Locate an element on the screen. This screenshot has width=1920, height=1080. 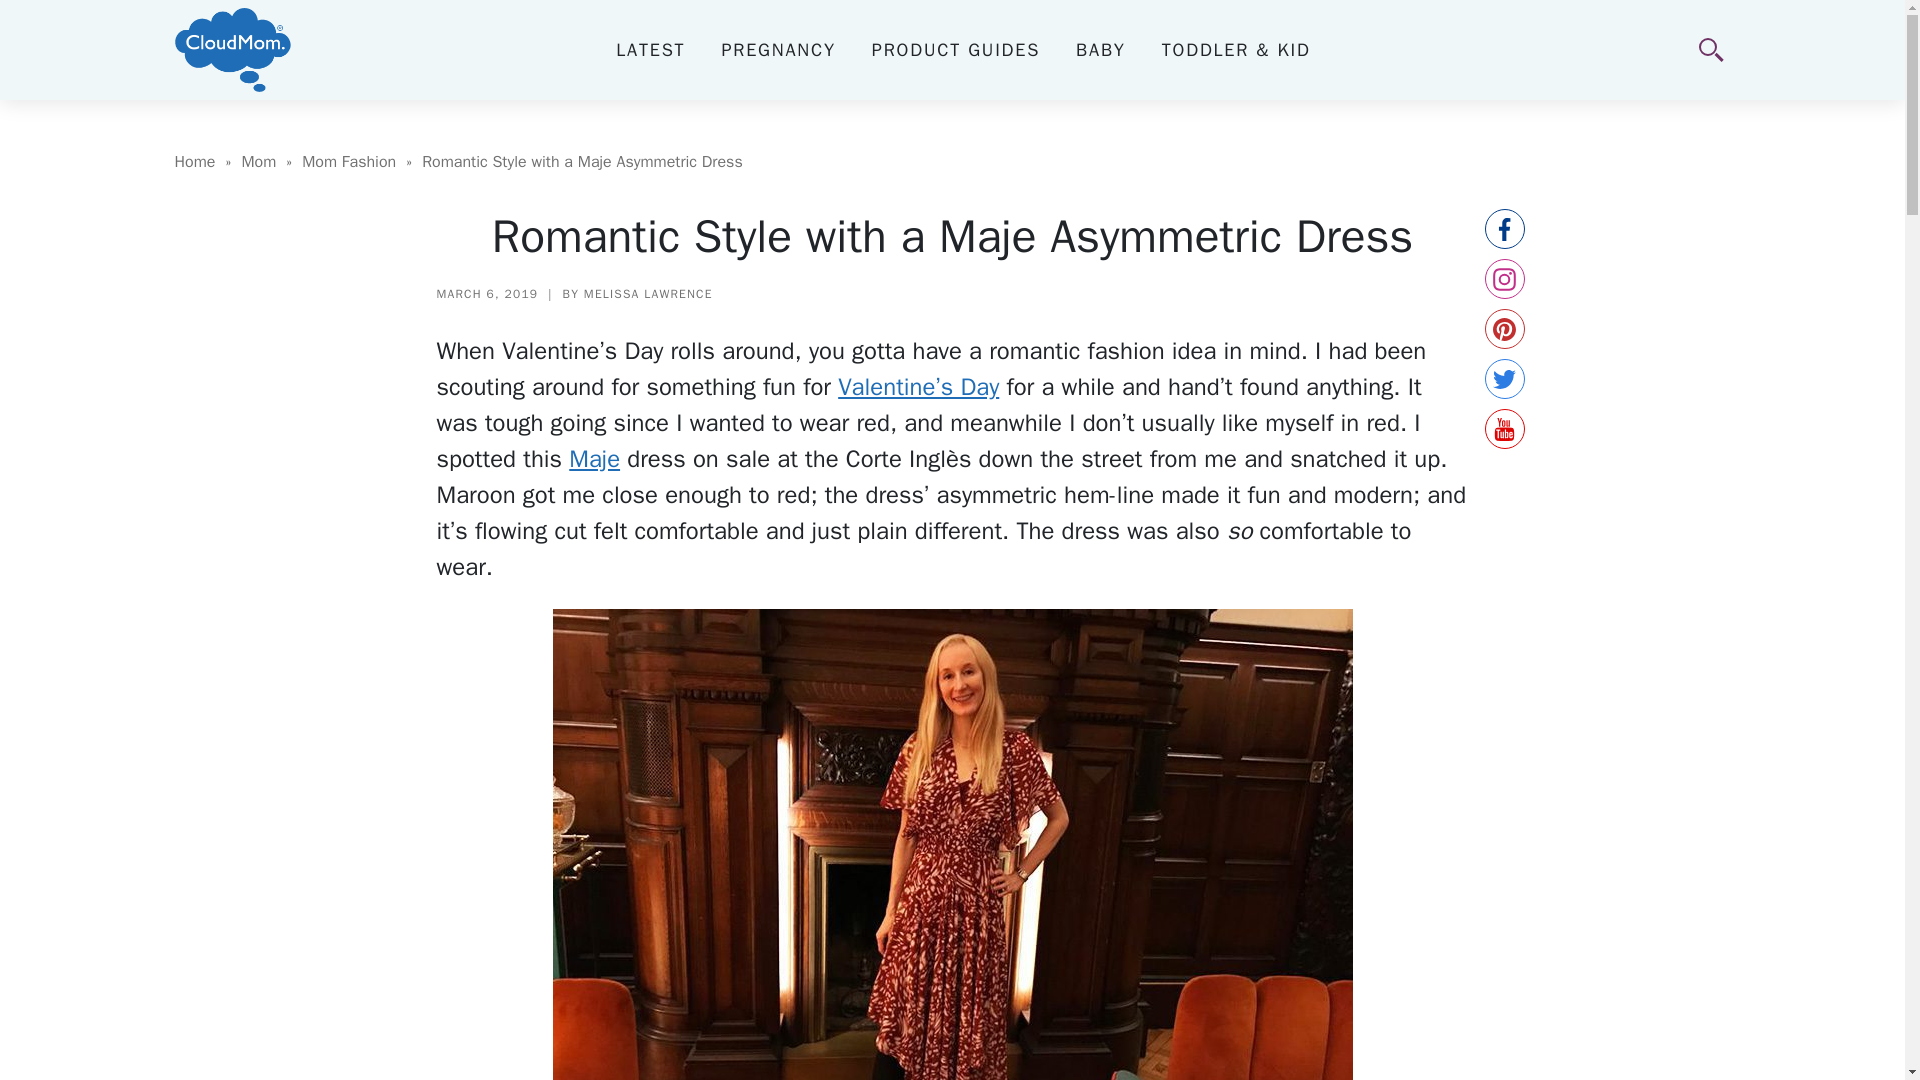
LATEST is located at coordinates (650, 49).